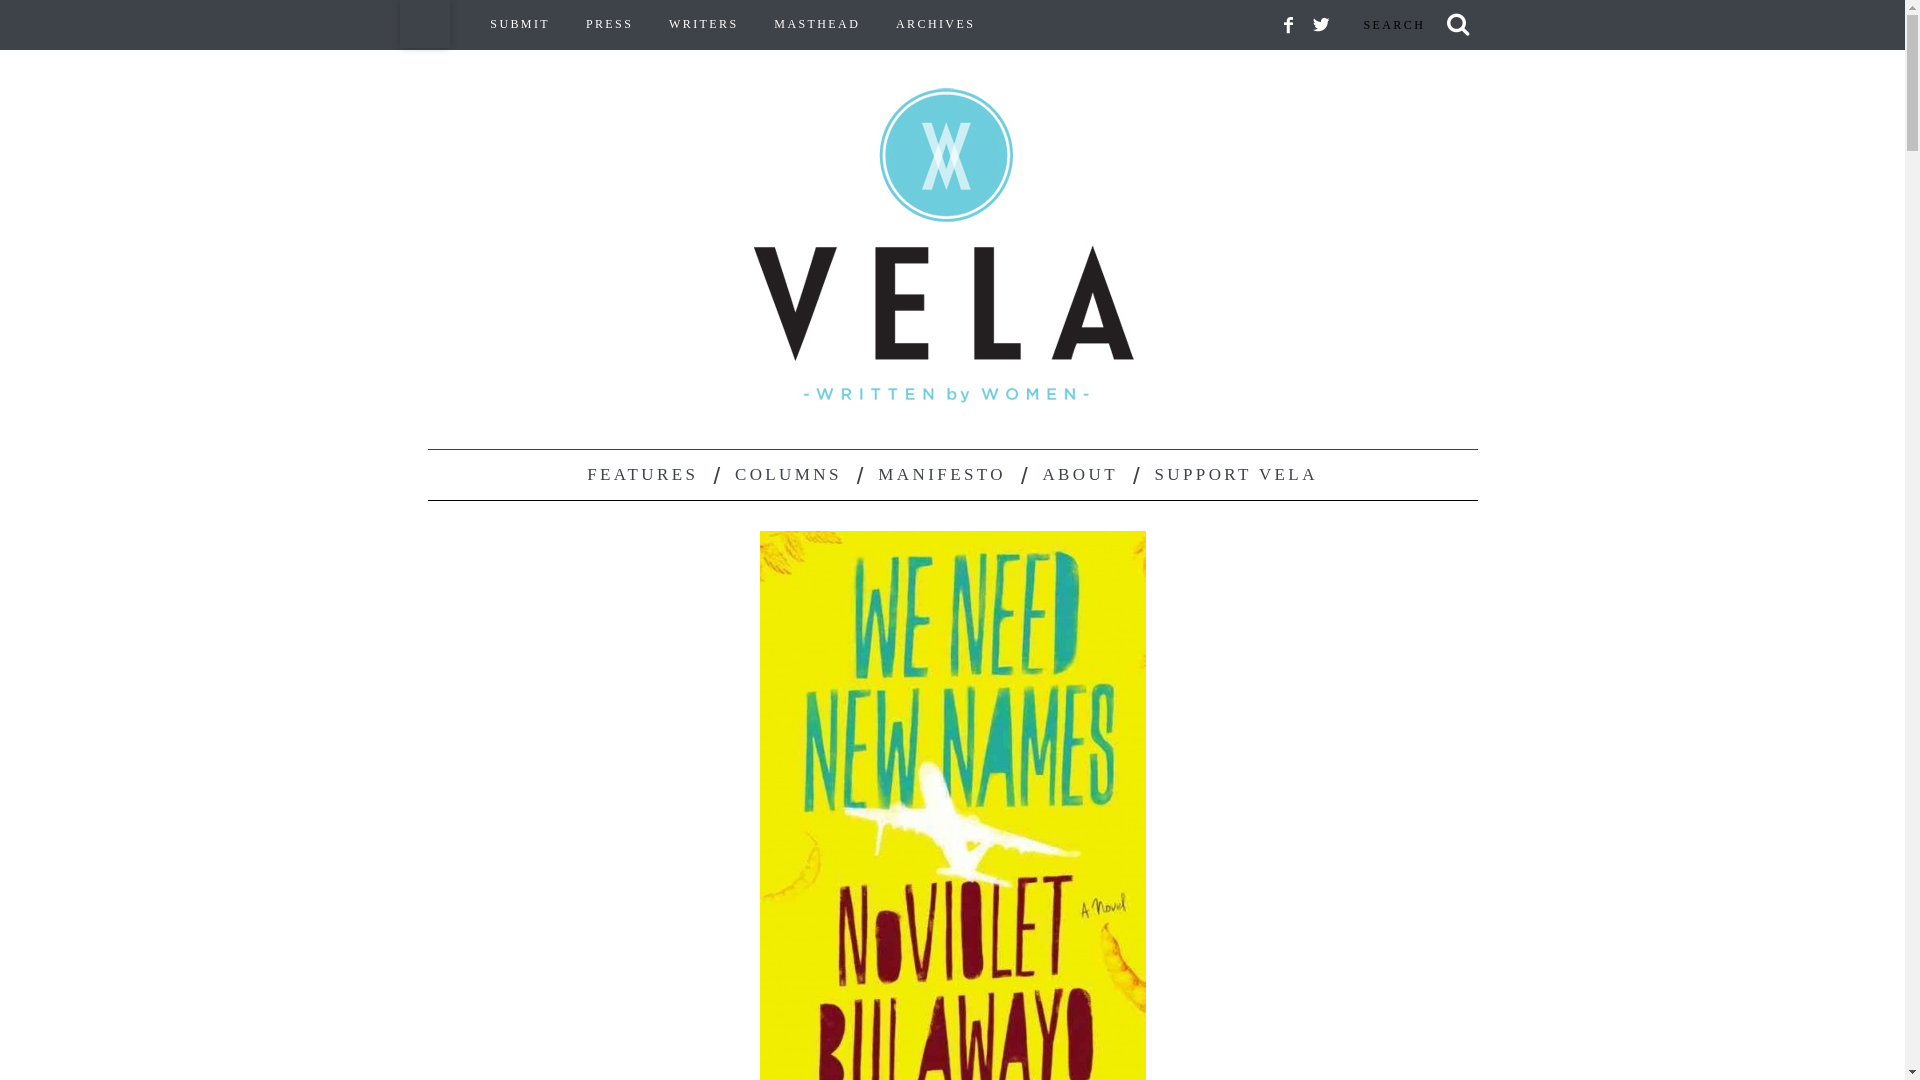  I want to click on FEATURES, so click(642, 475).